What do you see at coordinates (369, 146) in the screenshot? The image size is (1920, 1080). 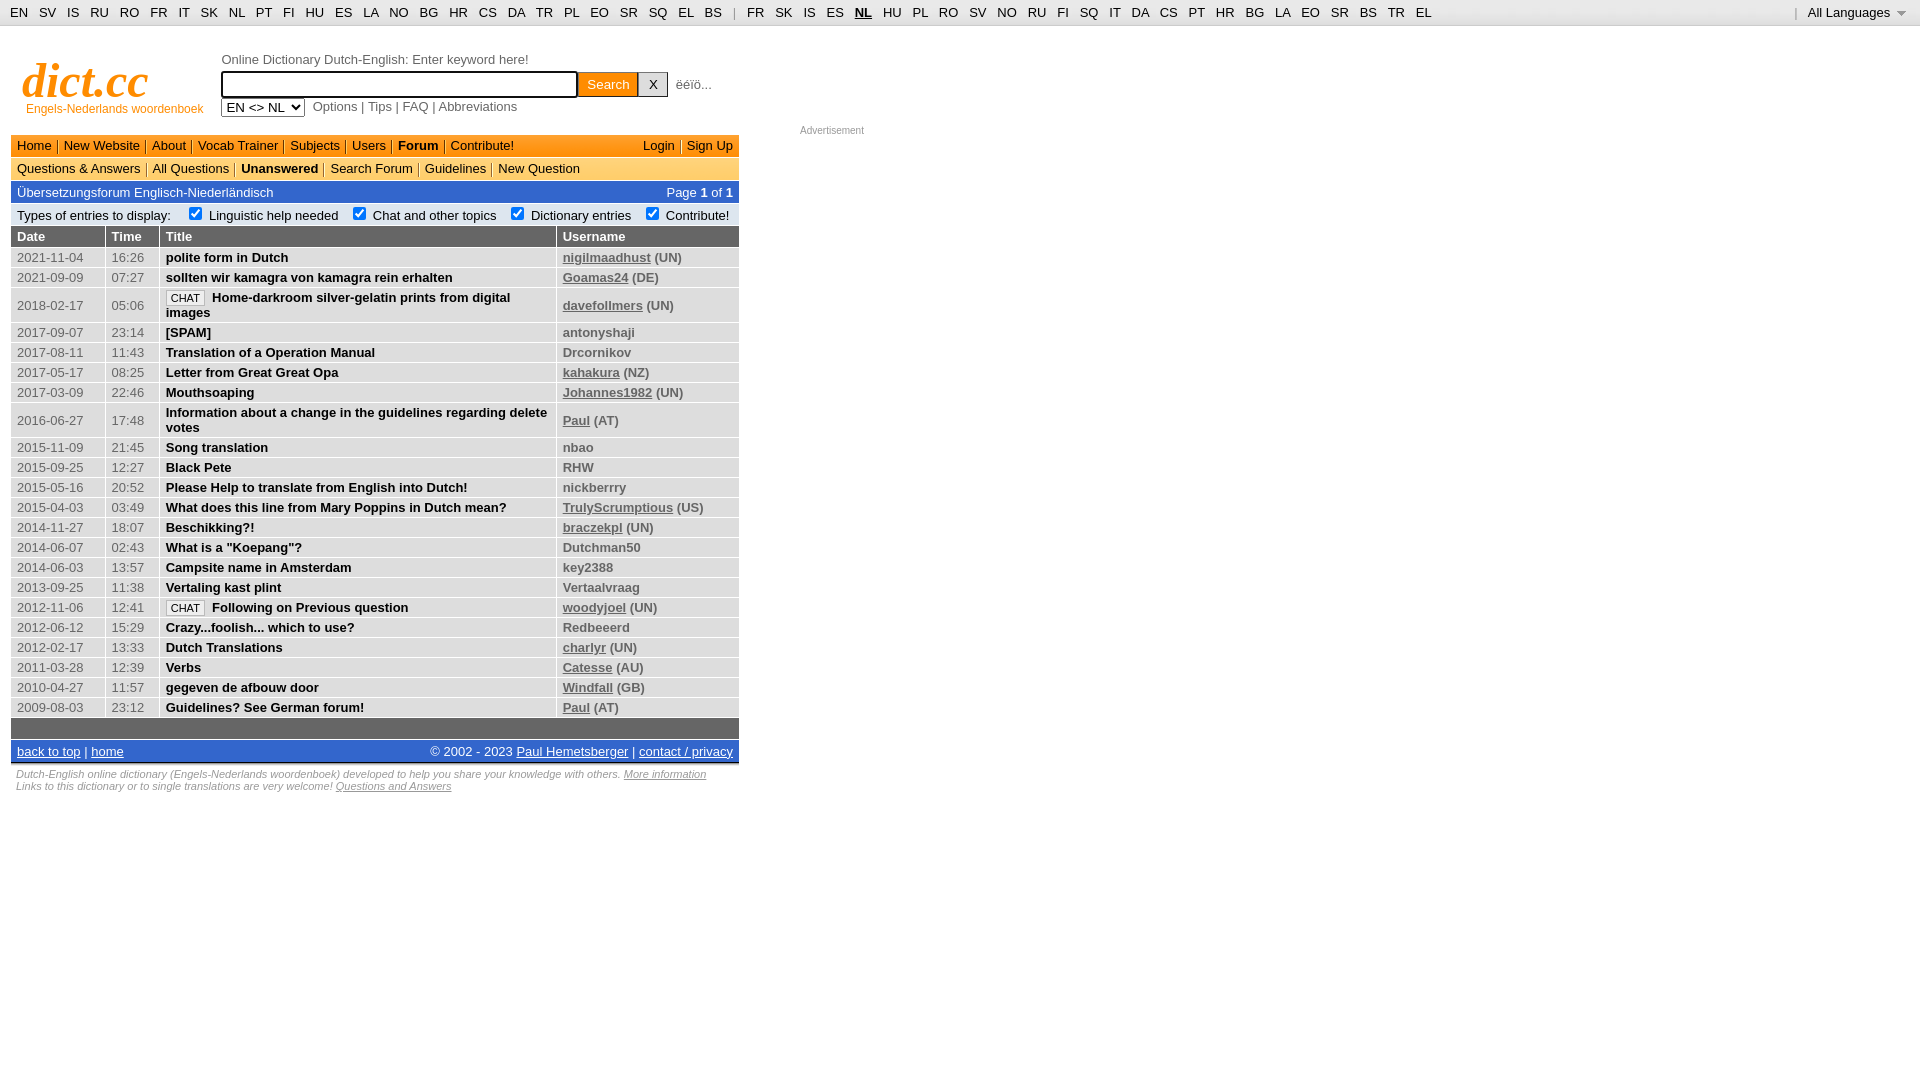 I see `Users` at bounding box center [369, 146].